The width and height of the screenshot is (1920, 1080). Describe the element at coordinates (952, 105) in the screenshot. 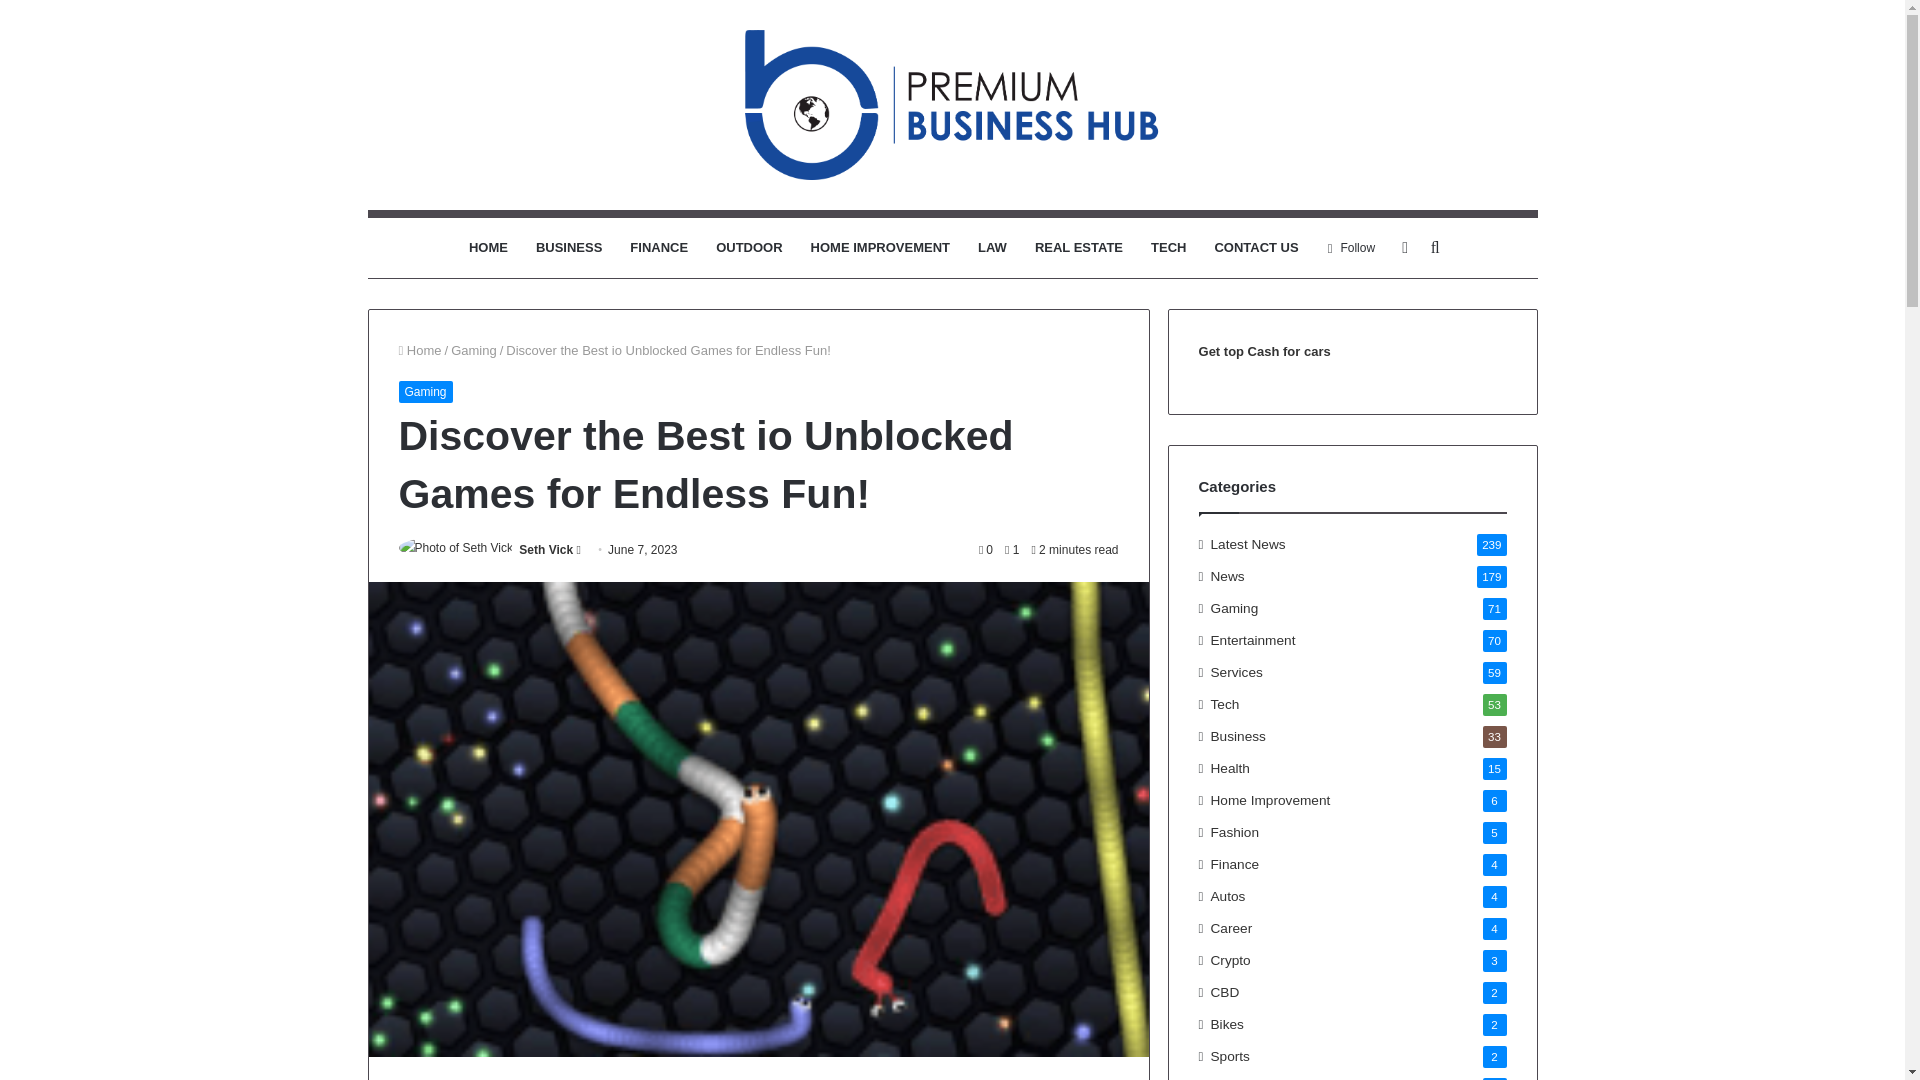

I see `Premium Business Hub` at that location.